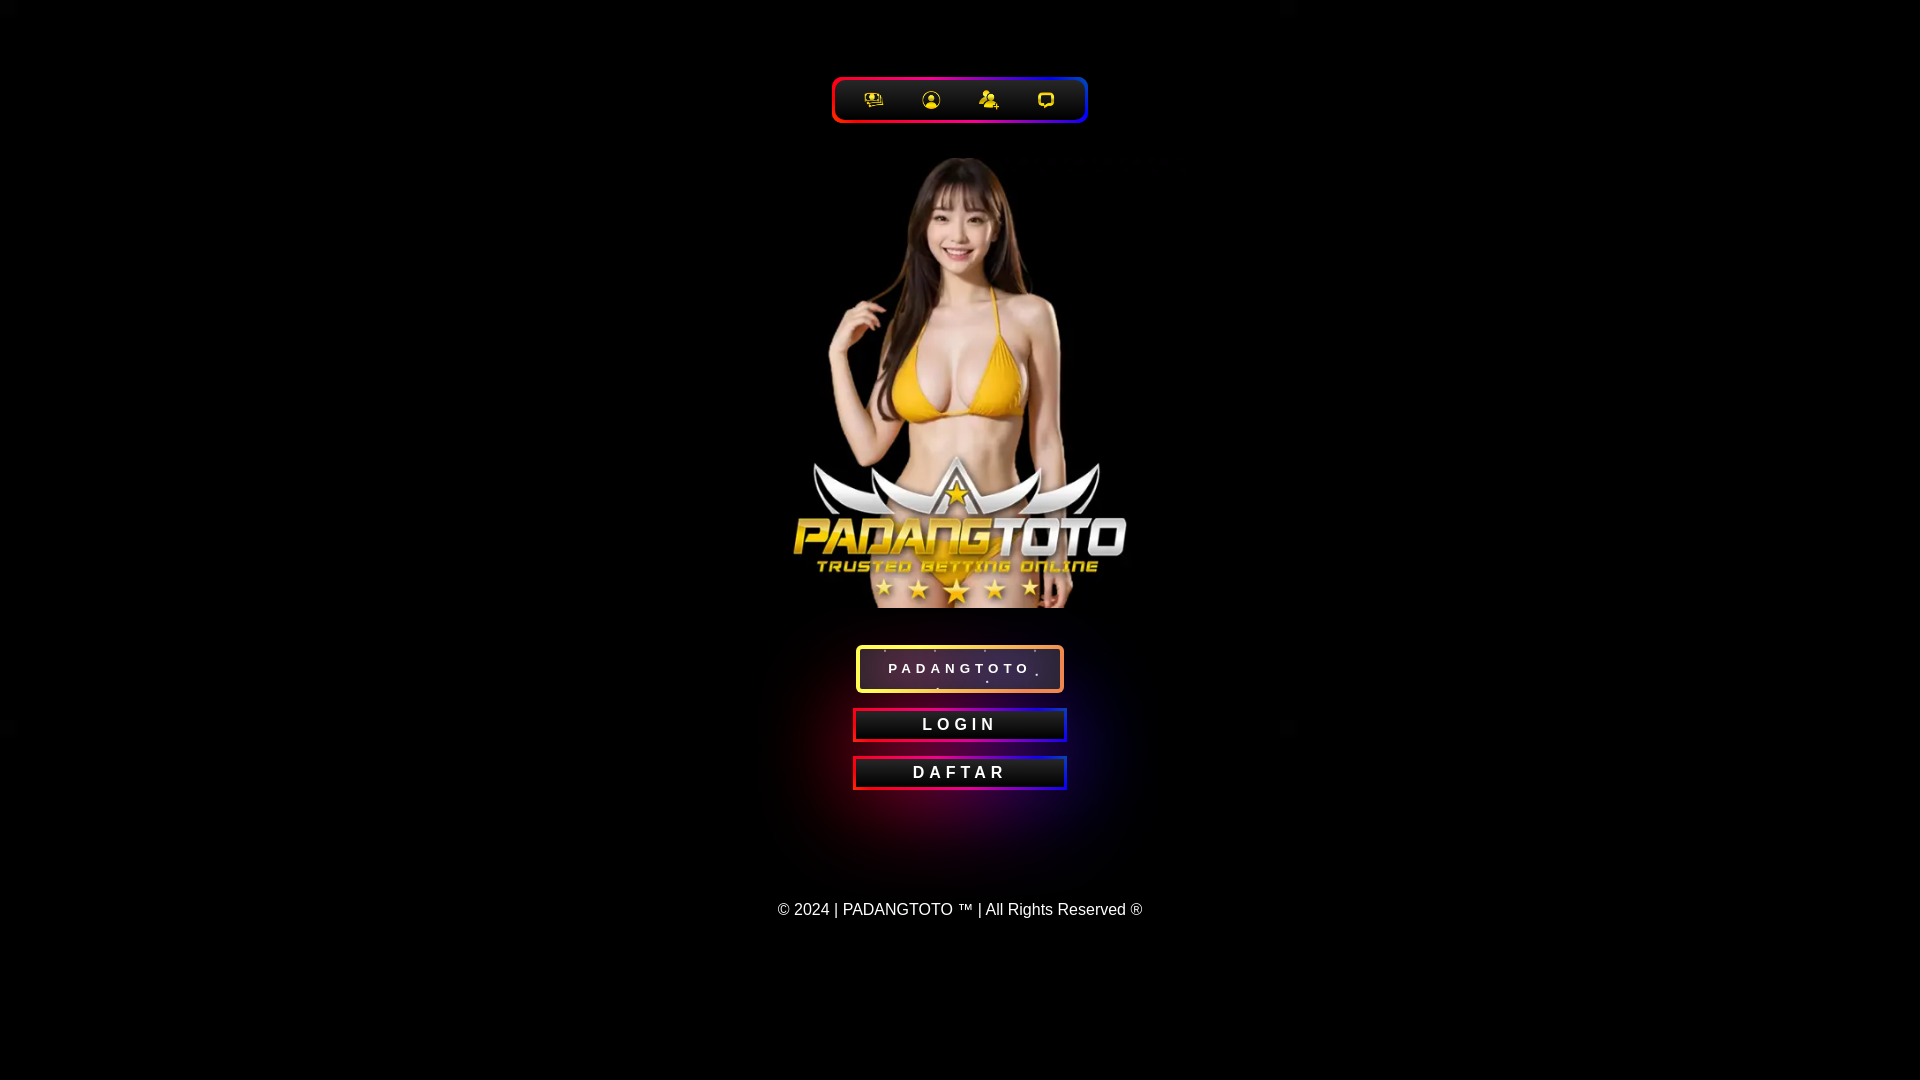 This screenshot has height=1080, width=1920. What do you see at coordinates (960, 724) in the screenshot?
I see `LOGIN` at bounding box center [960, 724].